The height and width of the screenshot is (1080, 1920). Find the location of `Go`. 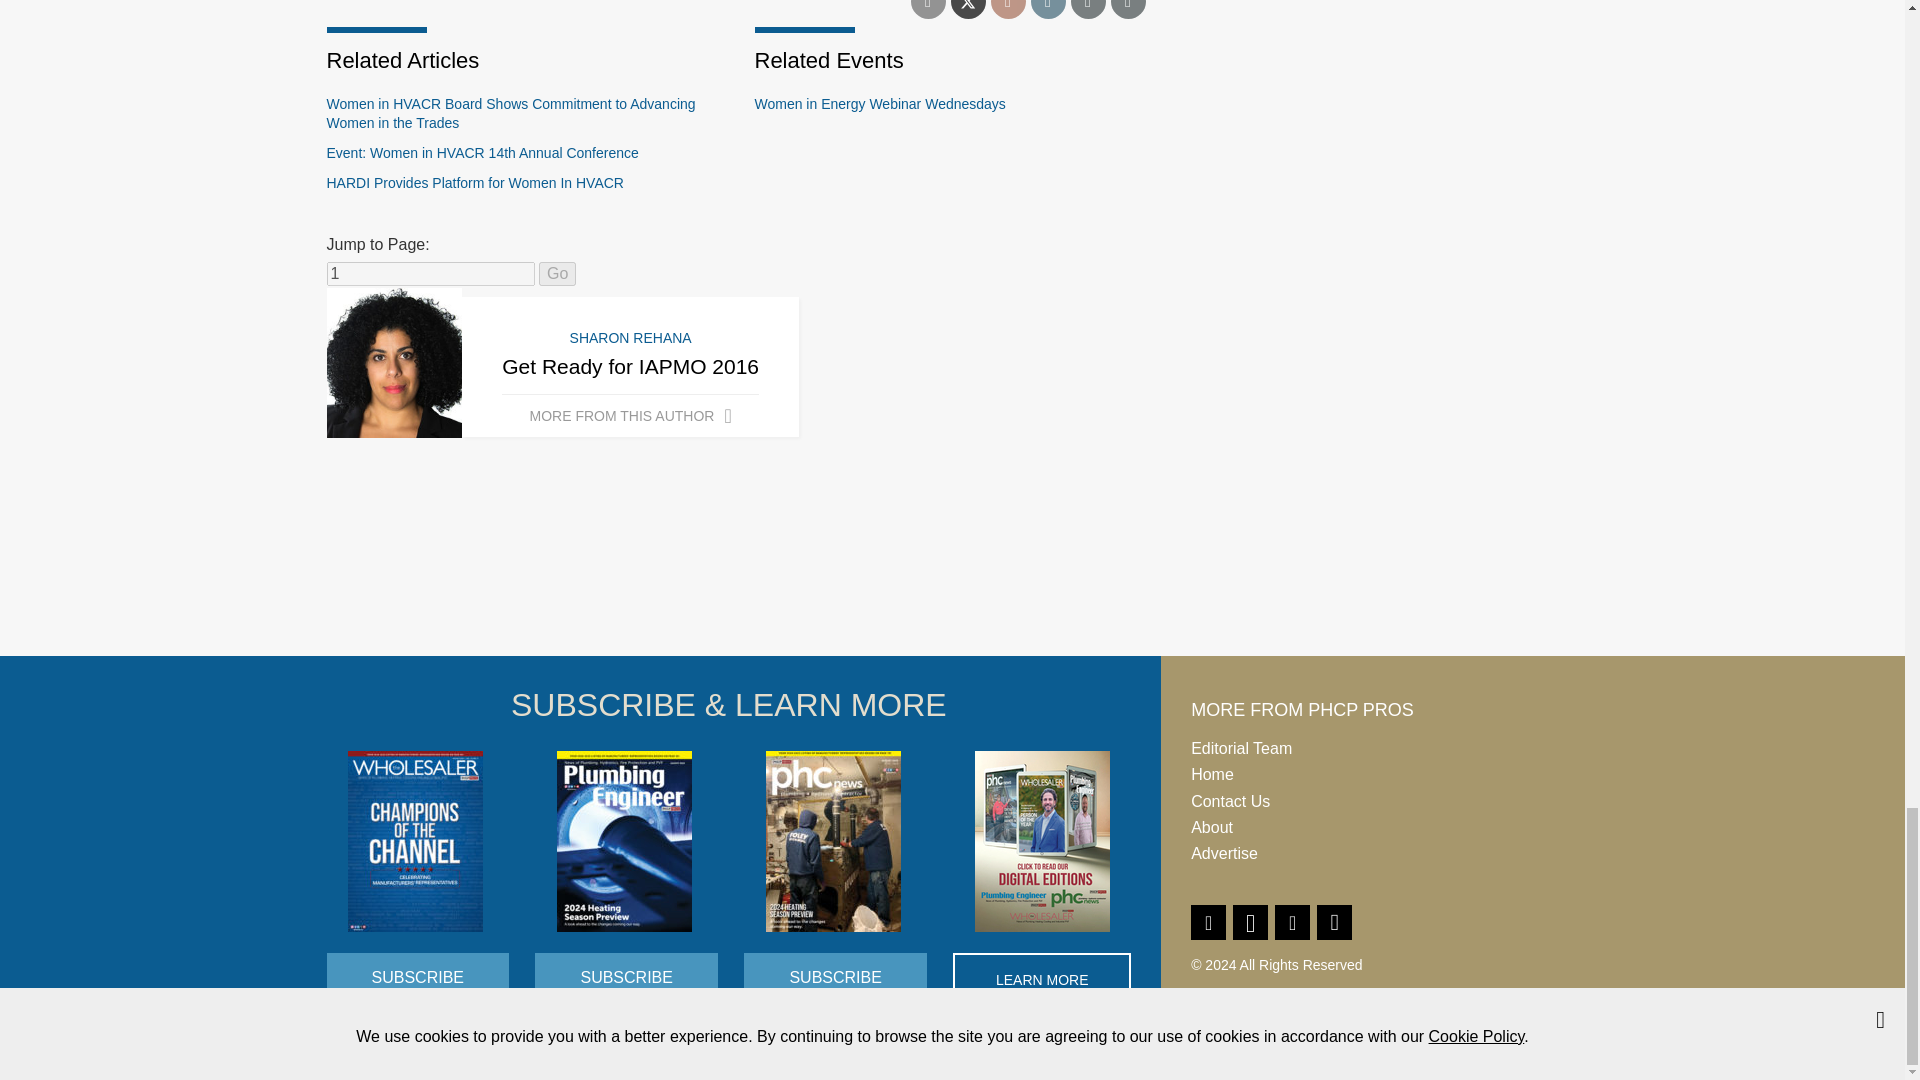

Go is located at coordinates (558, 274).